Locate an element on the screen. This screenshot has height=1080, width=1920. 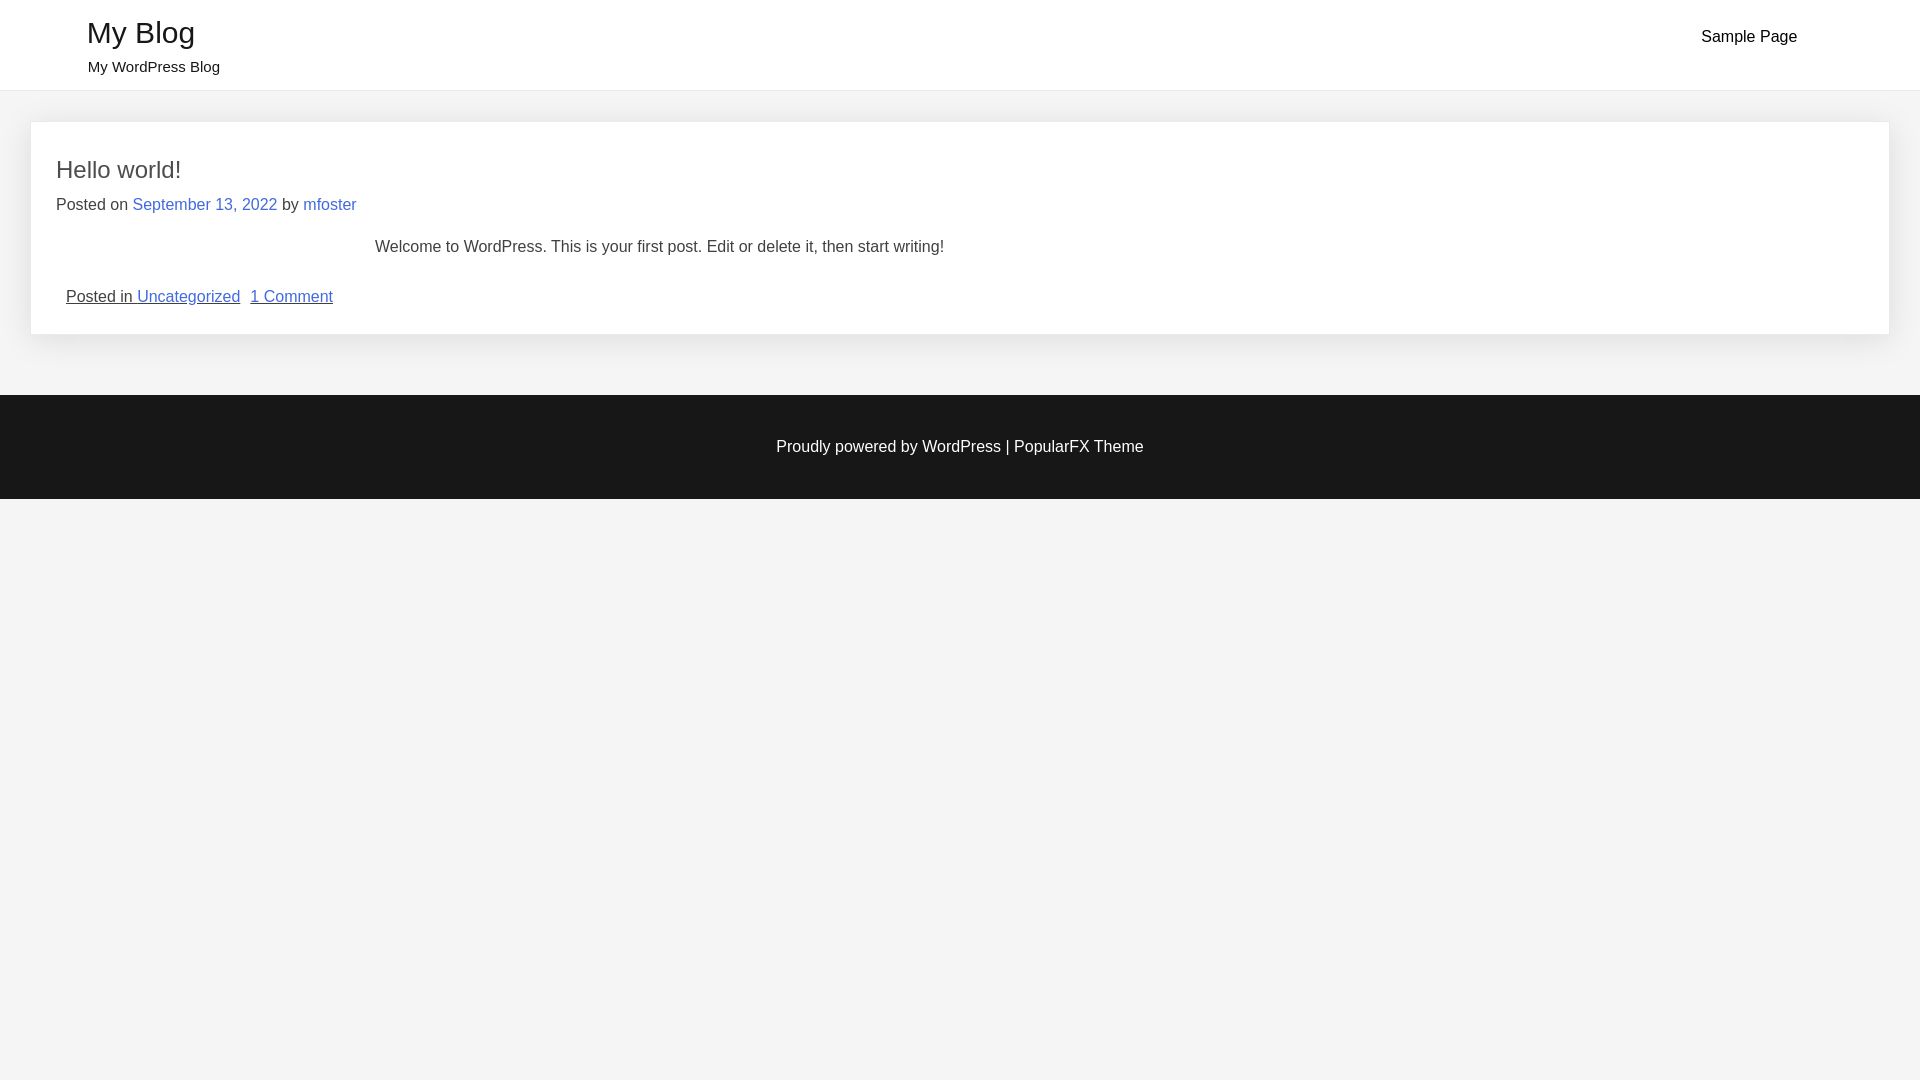
September 13, 2022 is located at coordinates (204, 204).